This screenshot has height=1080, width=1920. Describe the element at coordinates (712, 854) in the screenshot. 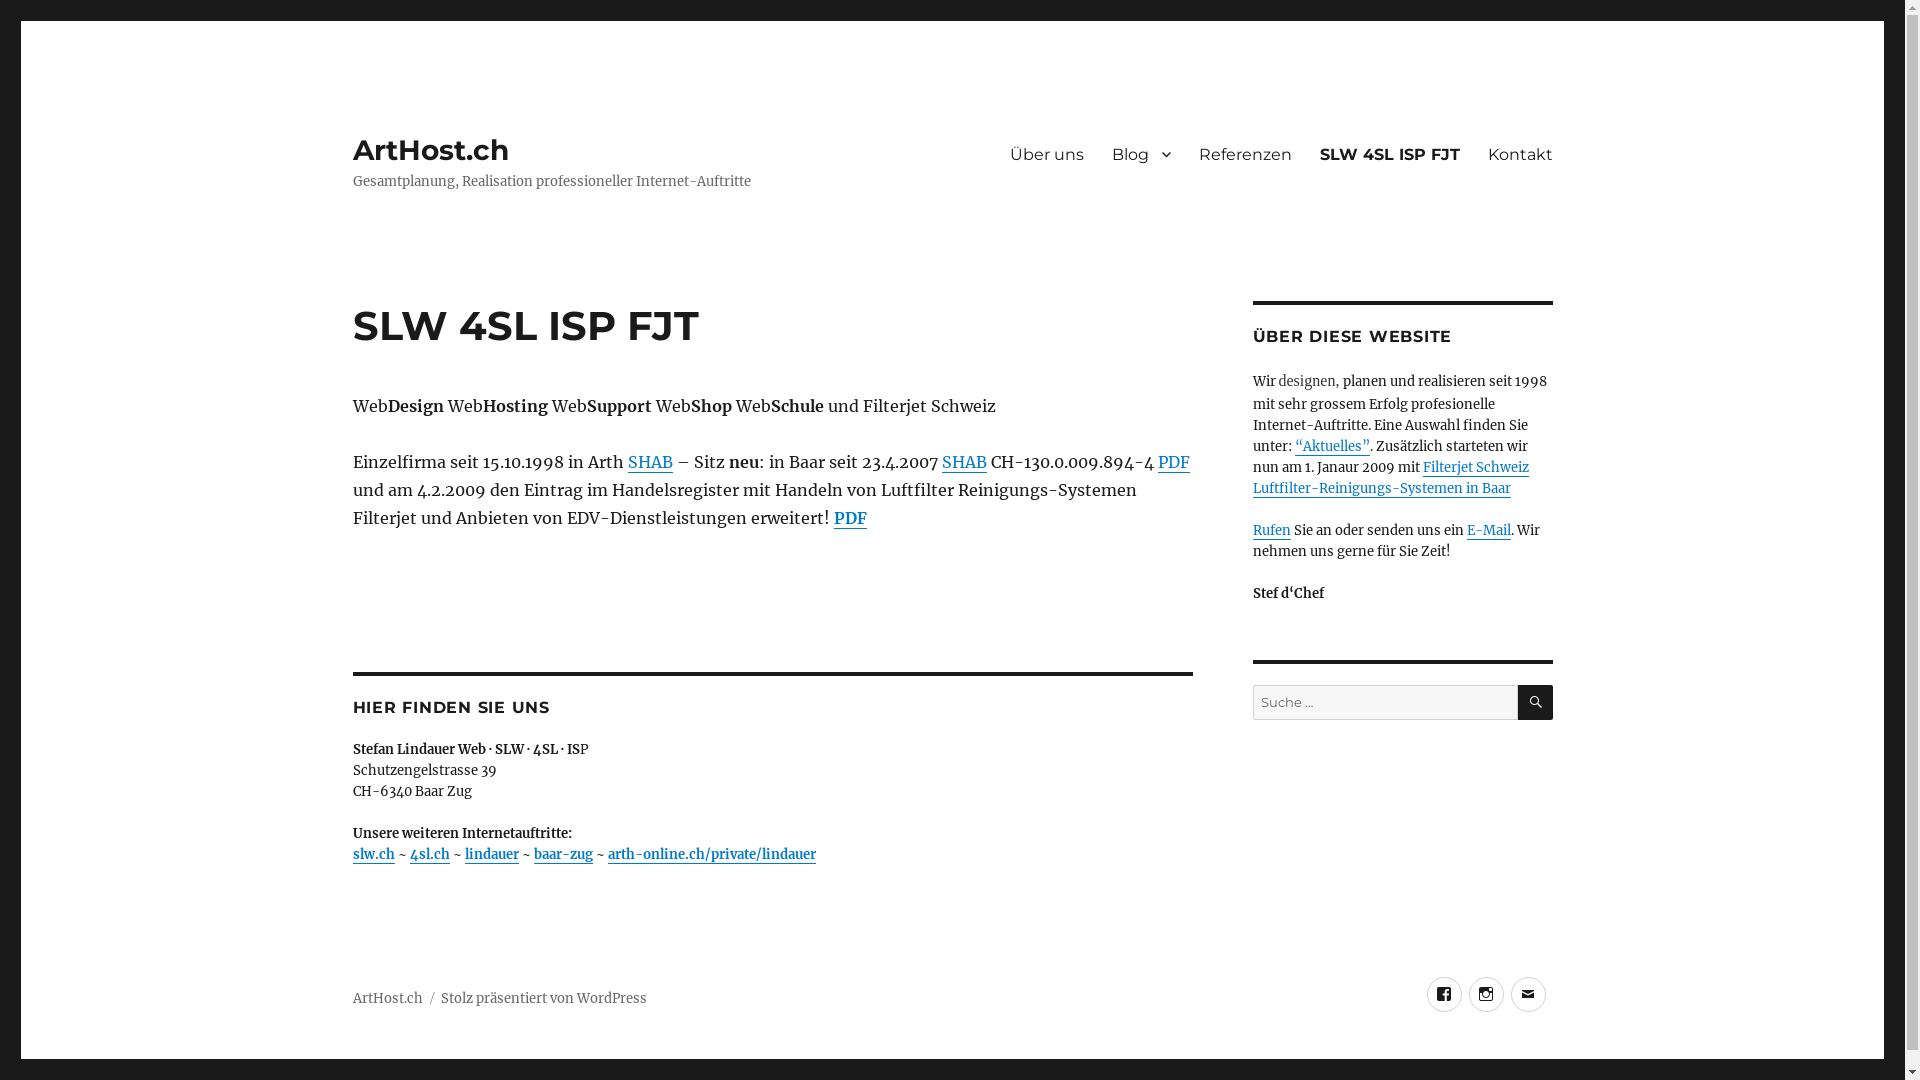

I see `arth-online.ch/private/lindauer` at that location.